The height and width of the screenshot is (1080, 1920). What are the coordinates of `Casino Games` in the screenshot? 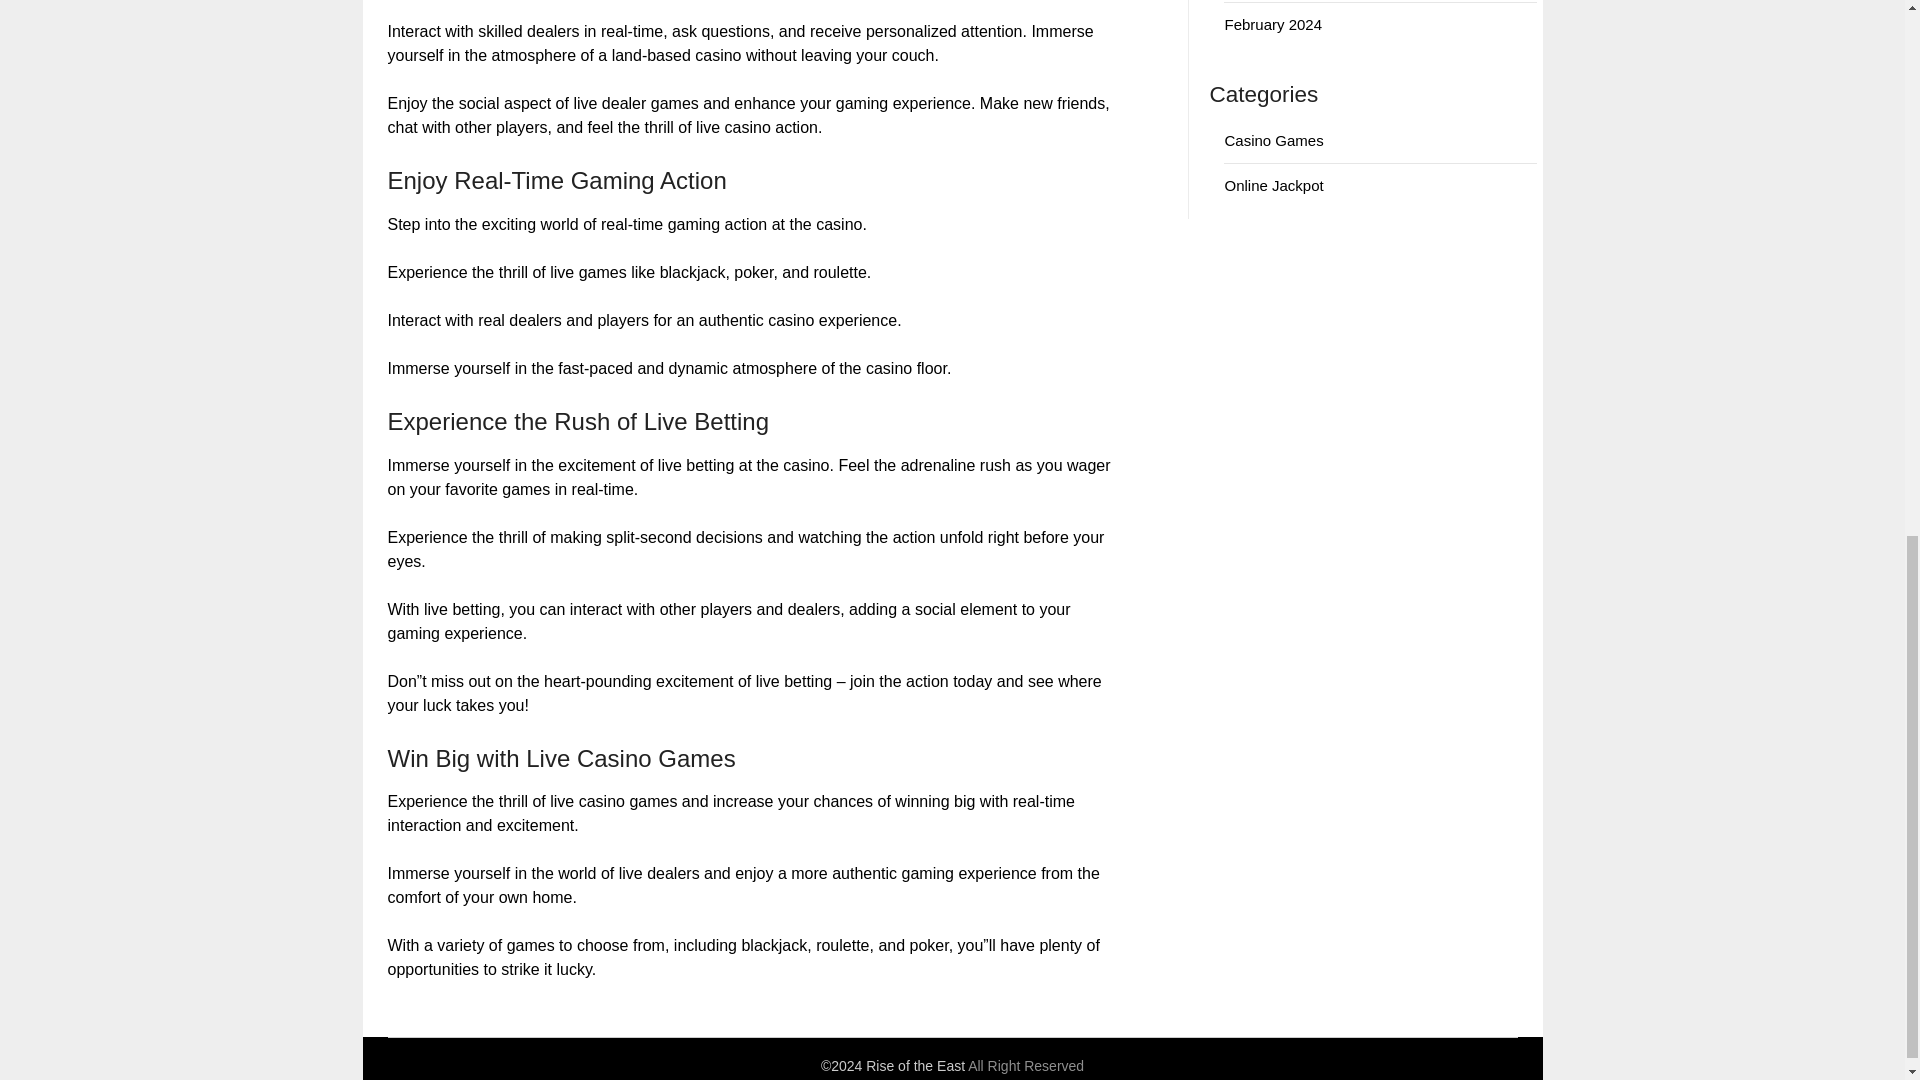 It's located at (1273, 140).